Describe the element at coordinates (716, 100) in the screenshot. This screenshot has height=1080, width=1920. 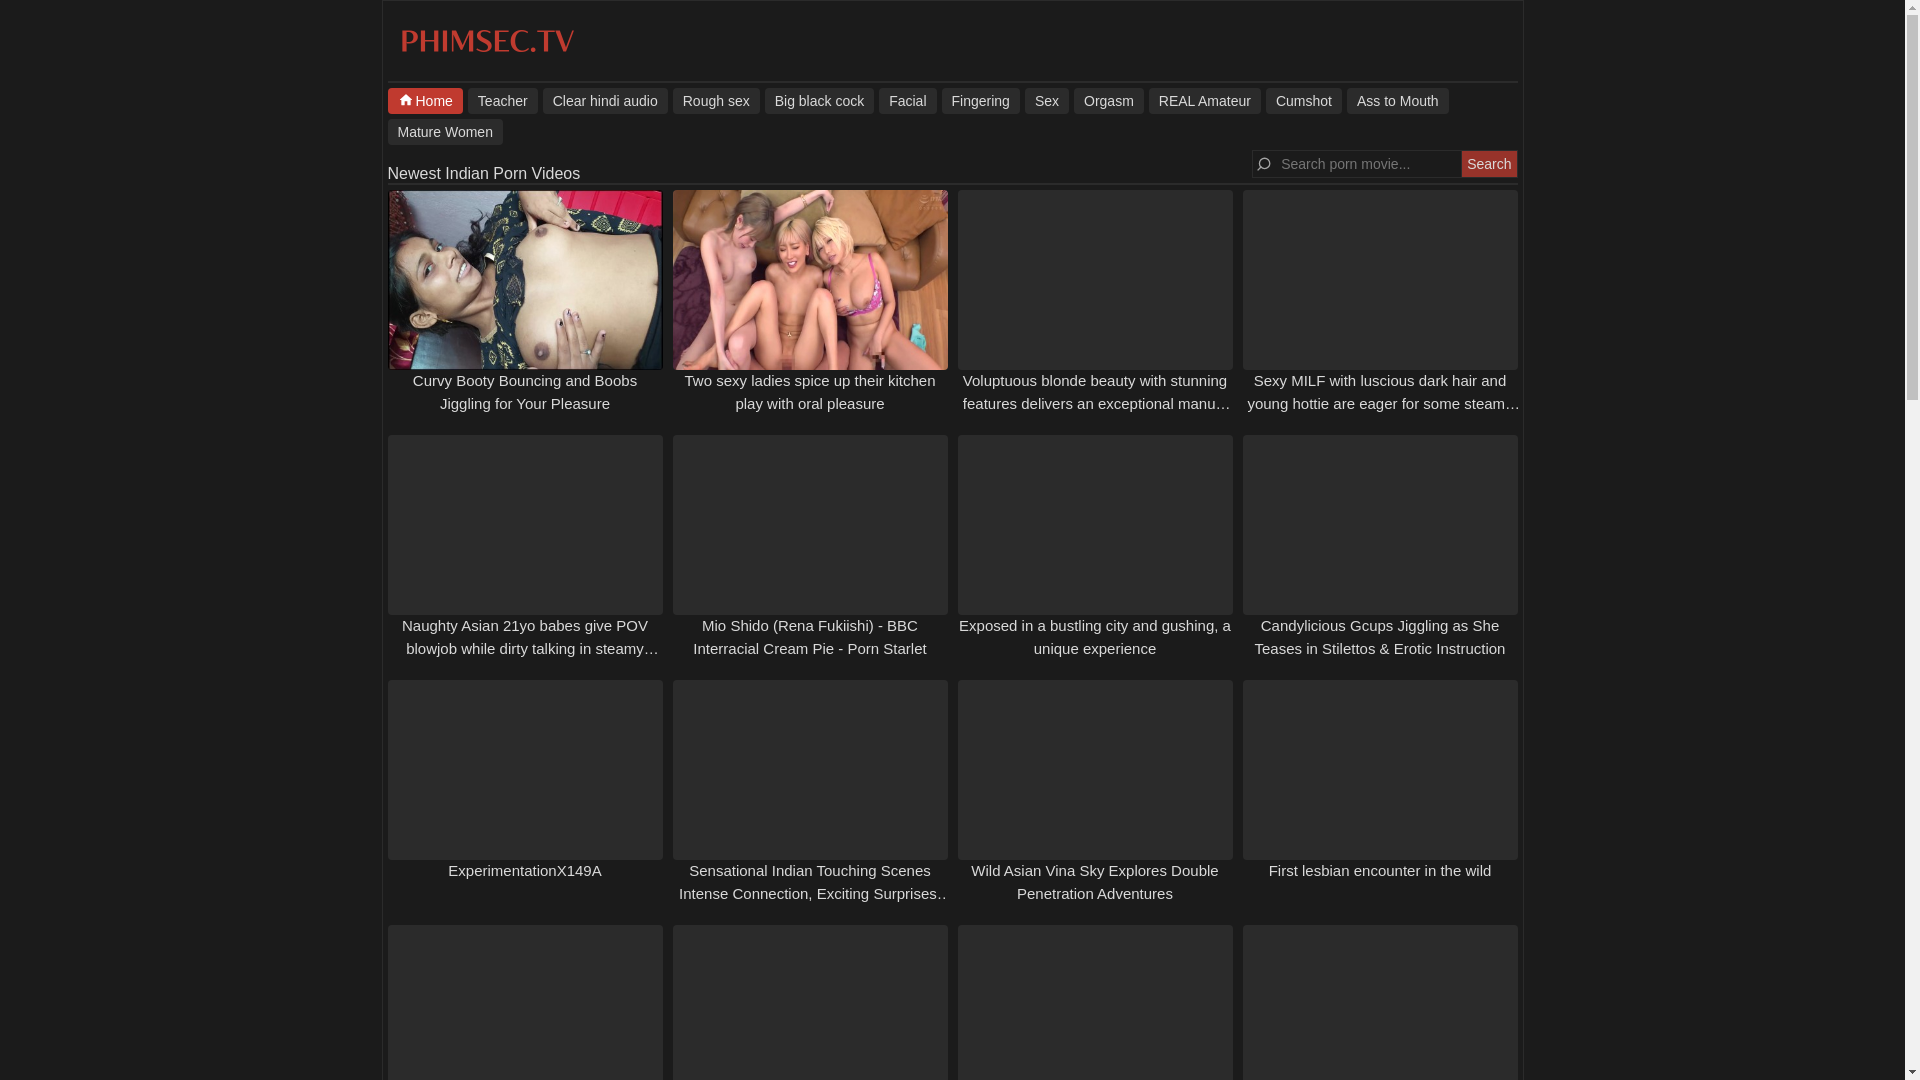
I see `Rough sex` at that location.